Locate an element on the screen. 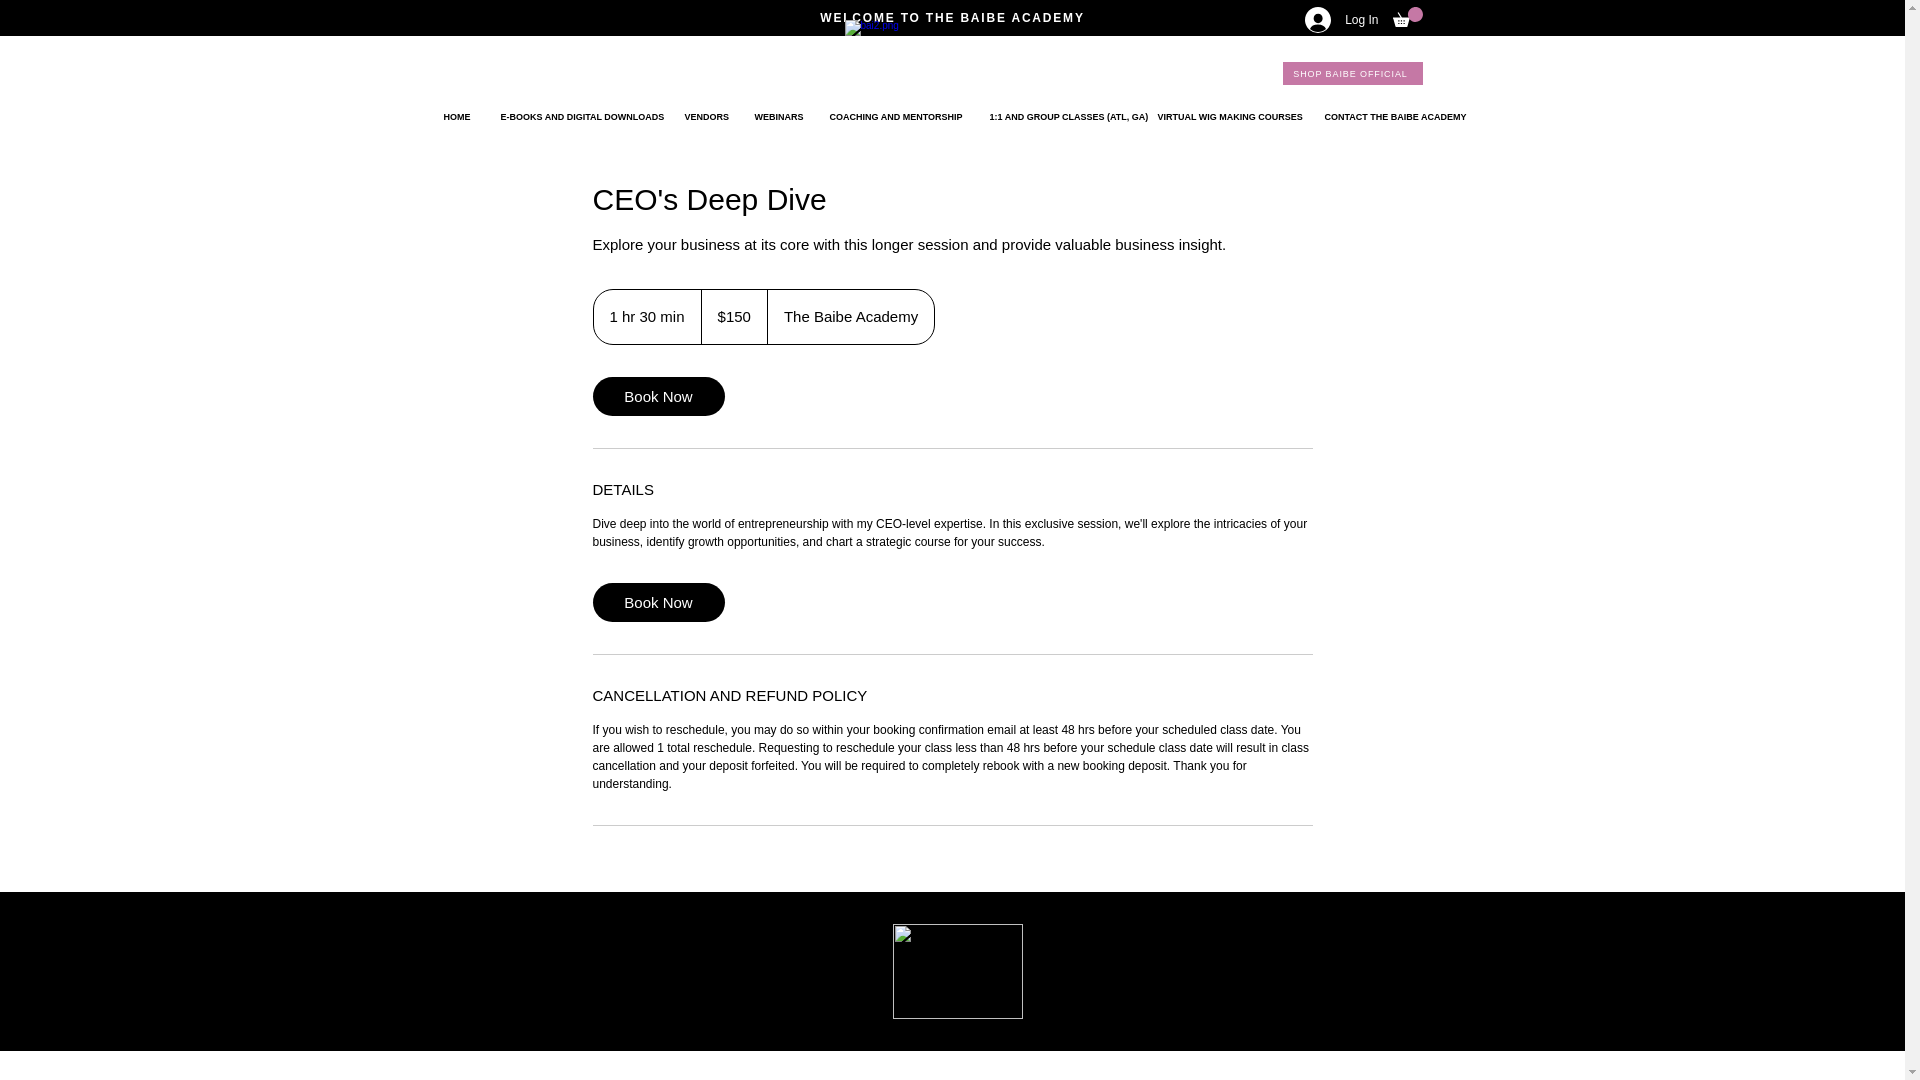 The height and width of the screenshot is (1080, 1920). WEBINARS is located at coordinates (776, 116).